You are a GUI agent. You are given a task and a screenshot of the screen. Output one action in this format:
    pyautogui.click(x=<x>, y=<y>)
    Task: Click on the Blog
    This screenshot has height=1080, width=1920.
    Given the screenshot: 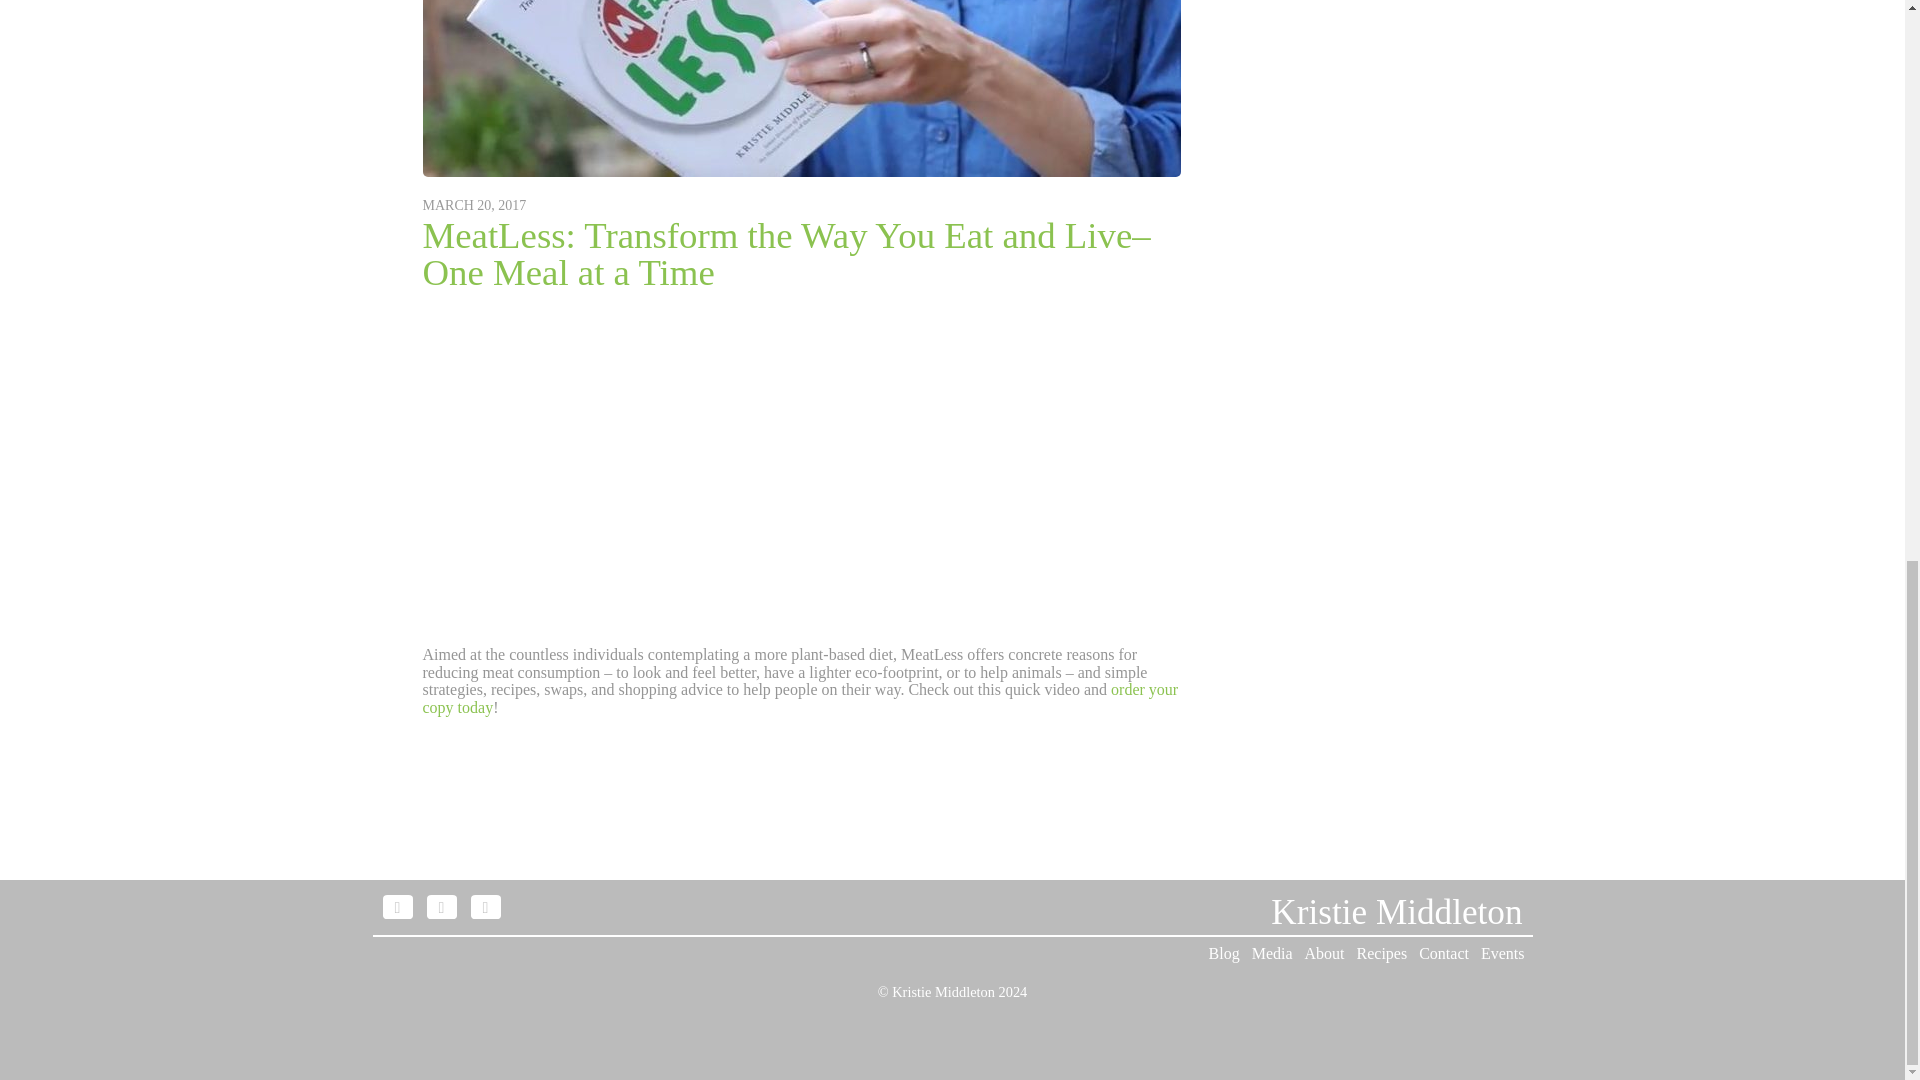 What is the action you would take?
    pyautogui.click(x=1224, y=954)
    